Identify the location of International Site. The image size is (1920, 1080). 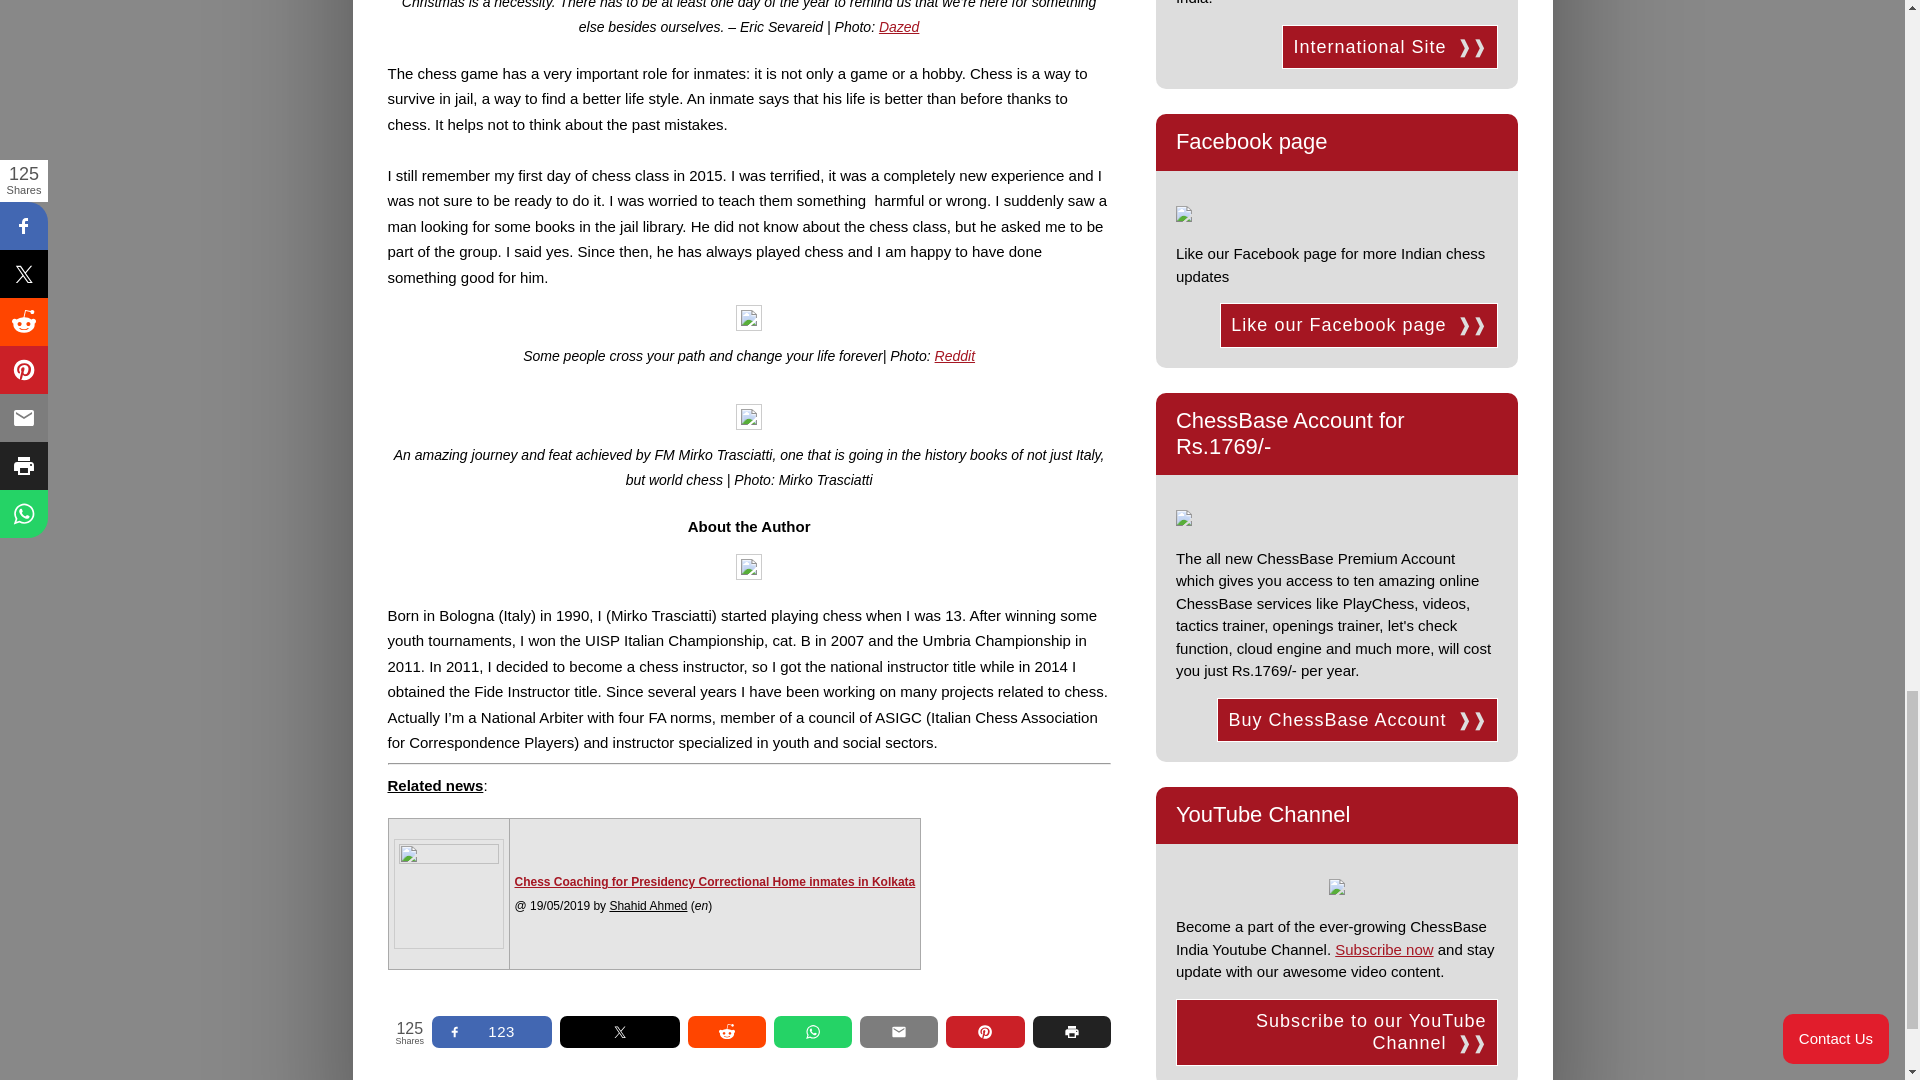
(1390, 47).